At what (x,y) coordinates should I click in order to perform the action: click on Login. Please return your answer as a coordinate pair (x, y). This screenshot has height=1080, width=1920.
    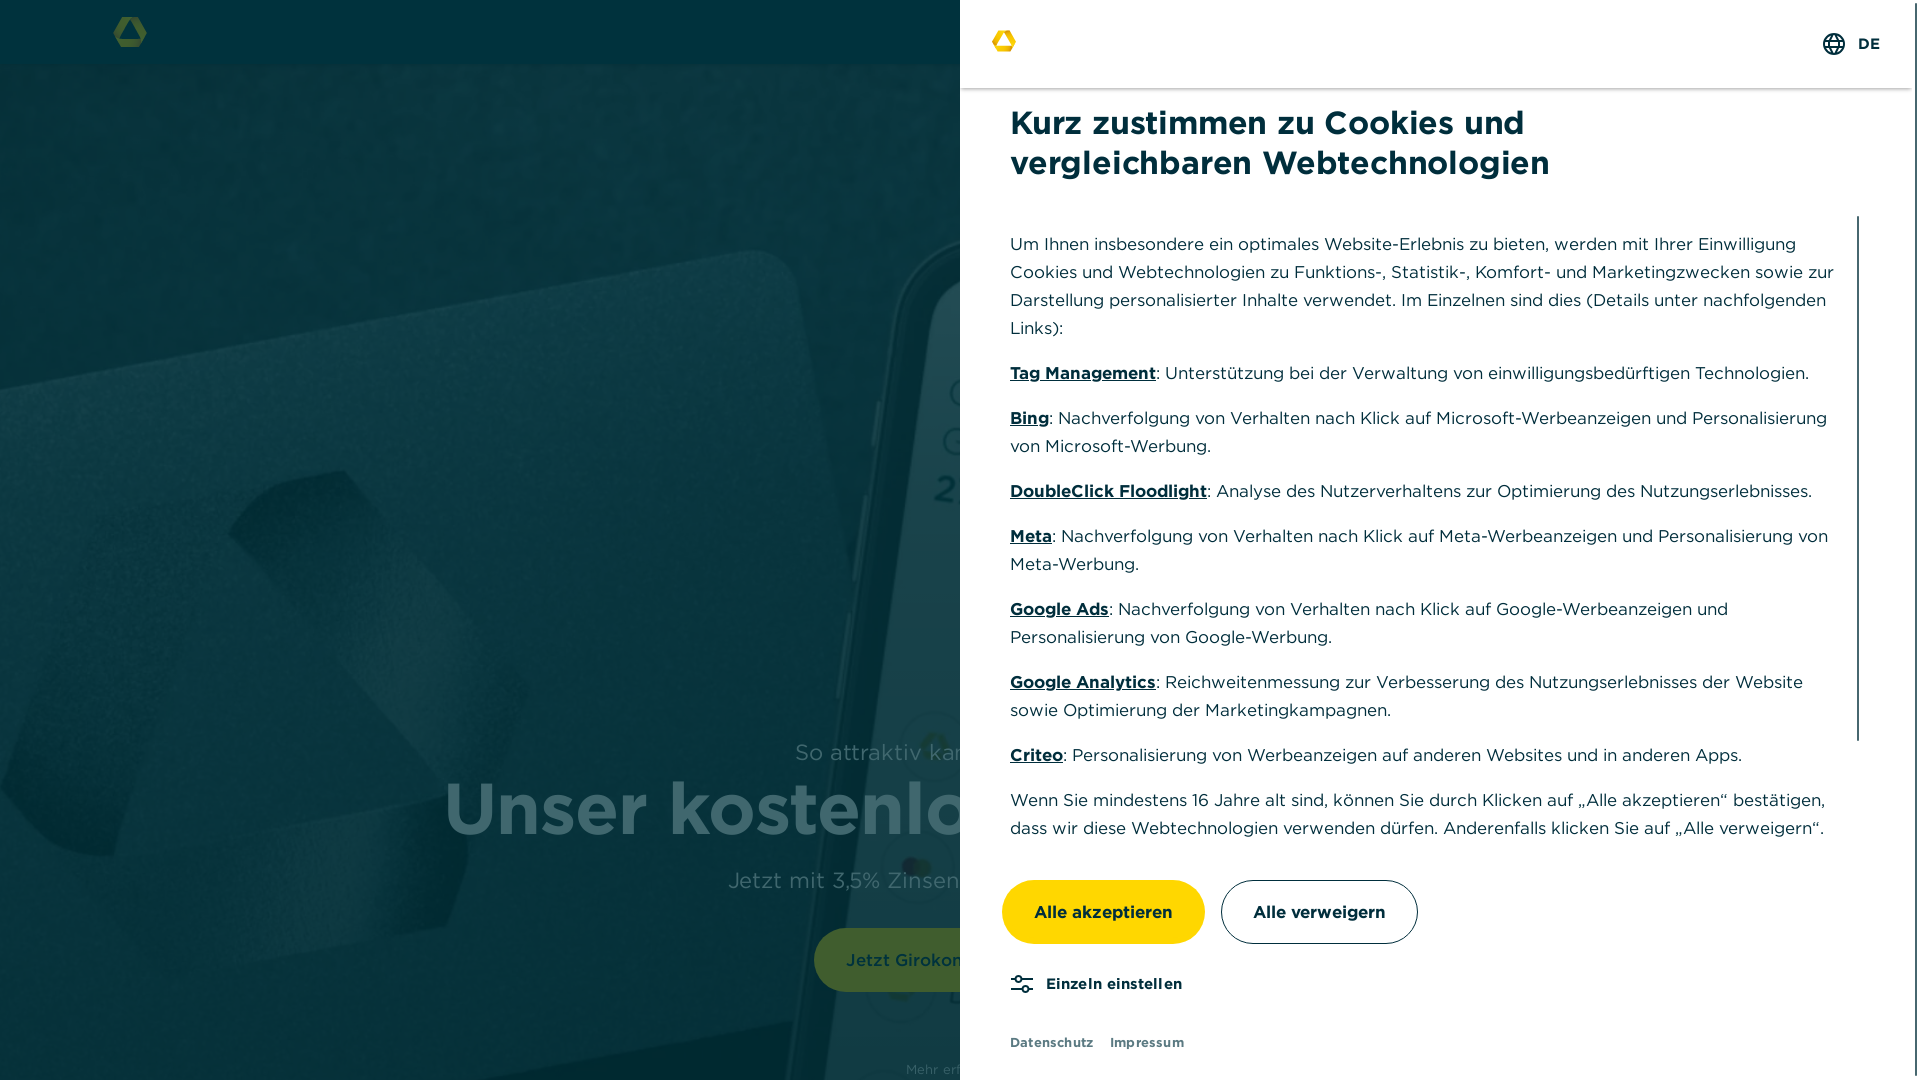
    Looking at the image, I should click on (1698, 32).